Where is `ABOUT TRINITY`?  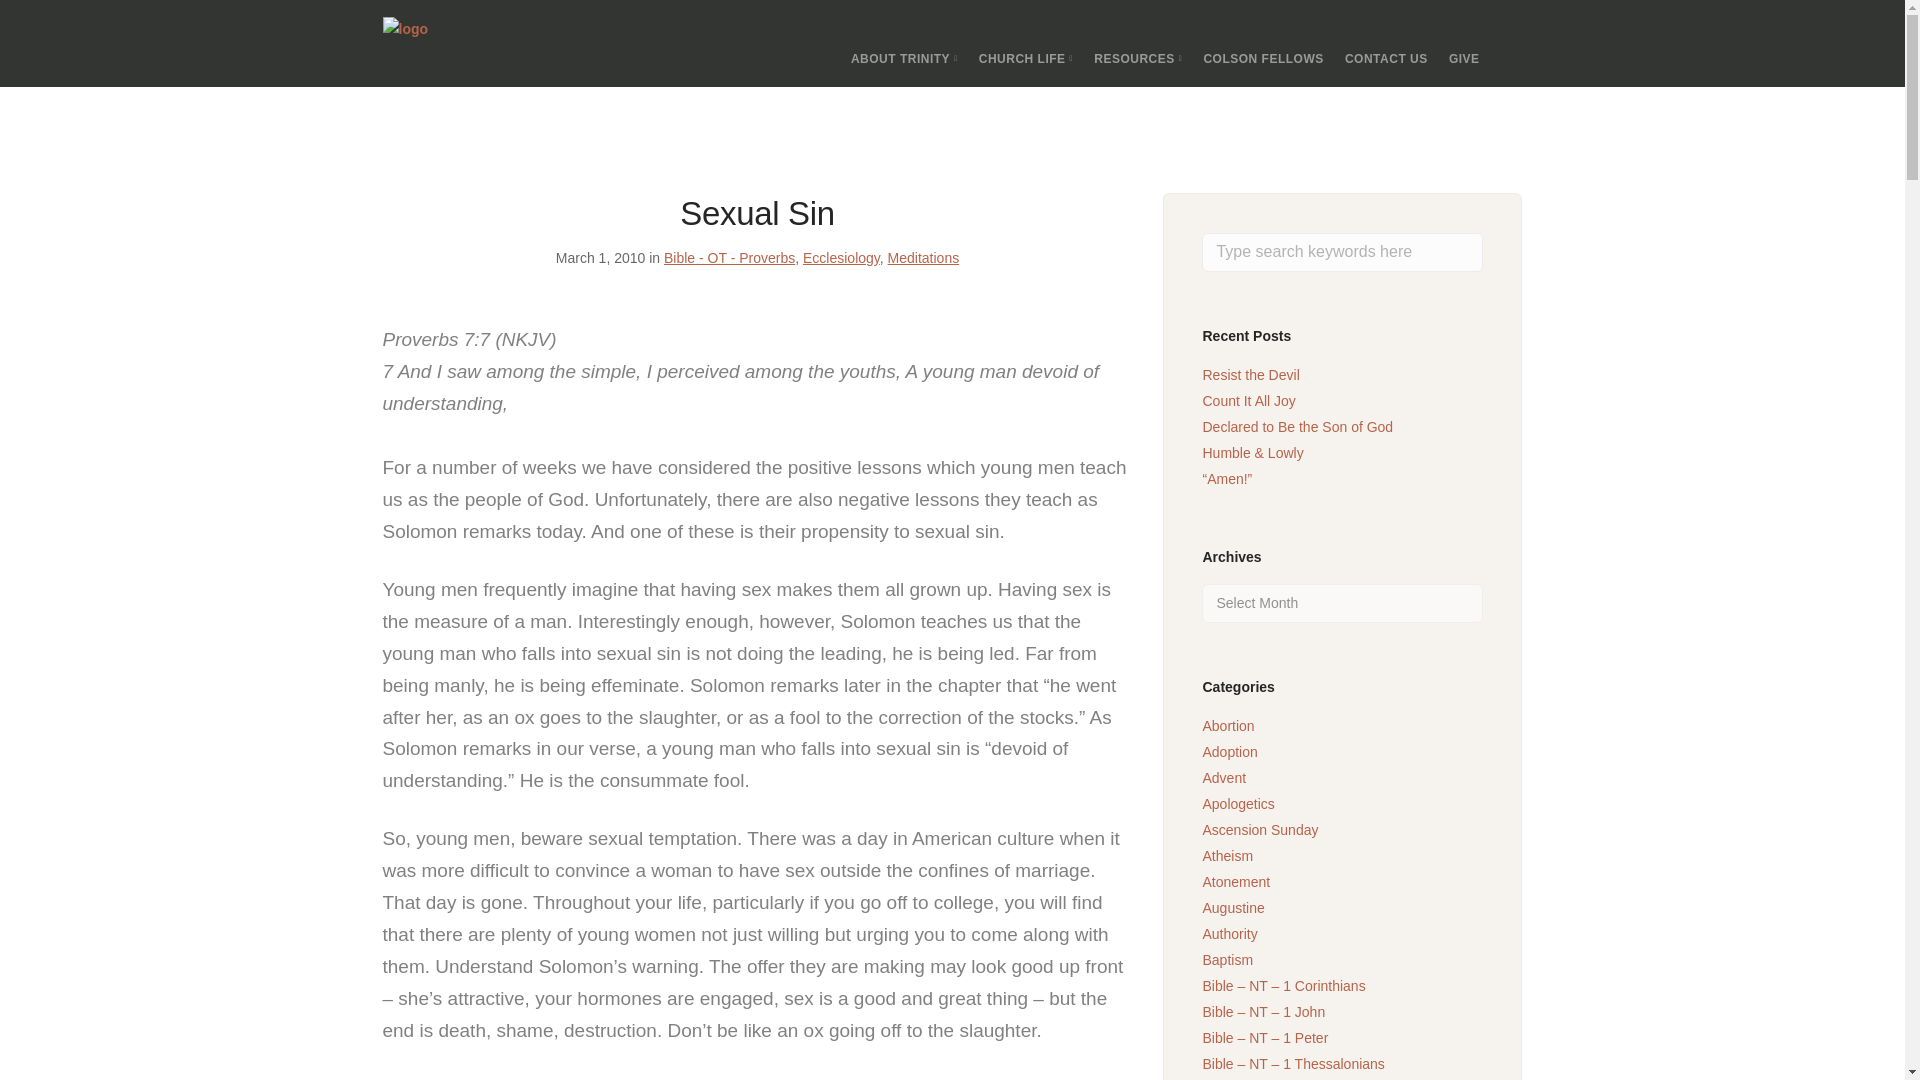 ABOUT TRINITY is located at coordinates (904, 58).